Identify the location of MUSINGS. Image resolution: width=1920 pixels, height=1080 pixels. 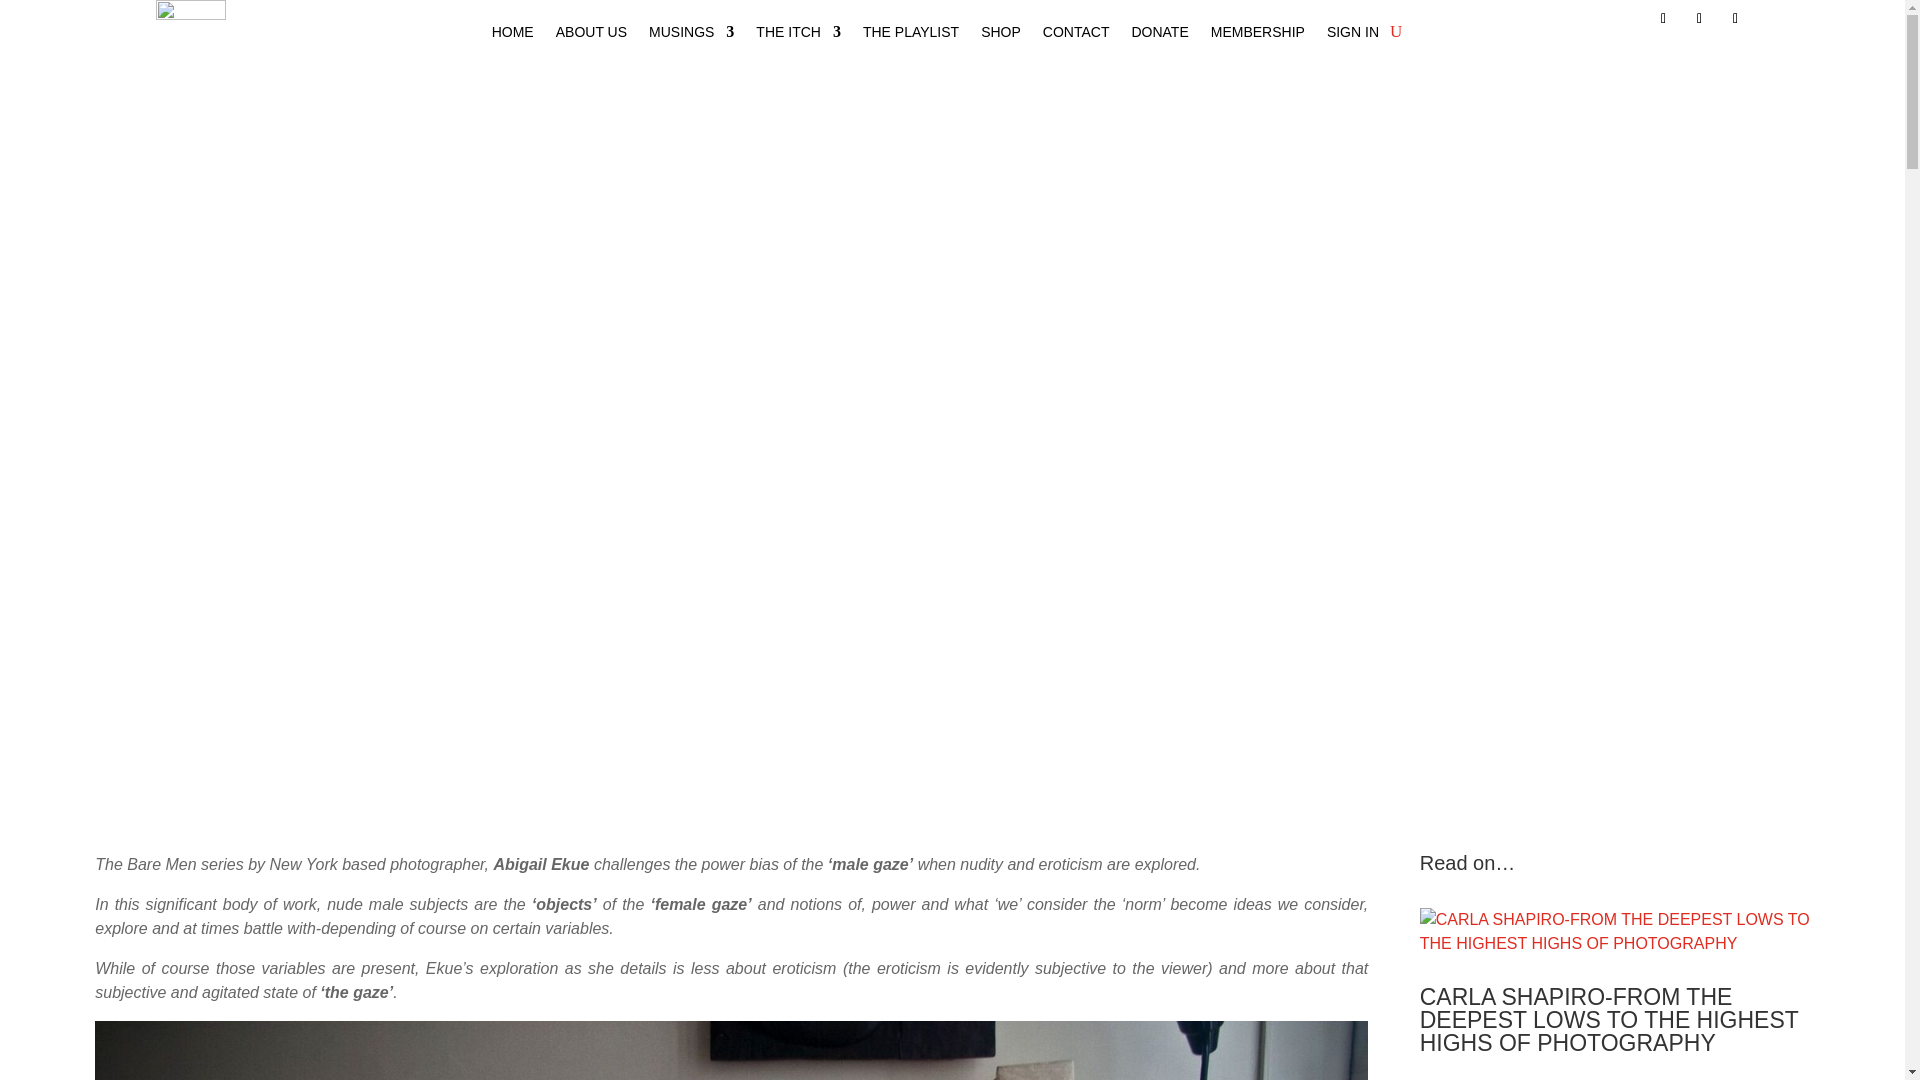
(690, 36).